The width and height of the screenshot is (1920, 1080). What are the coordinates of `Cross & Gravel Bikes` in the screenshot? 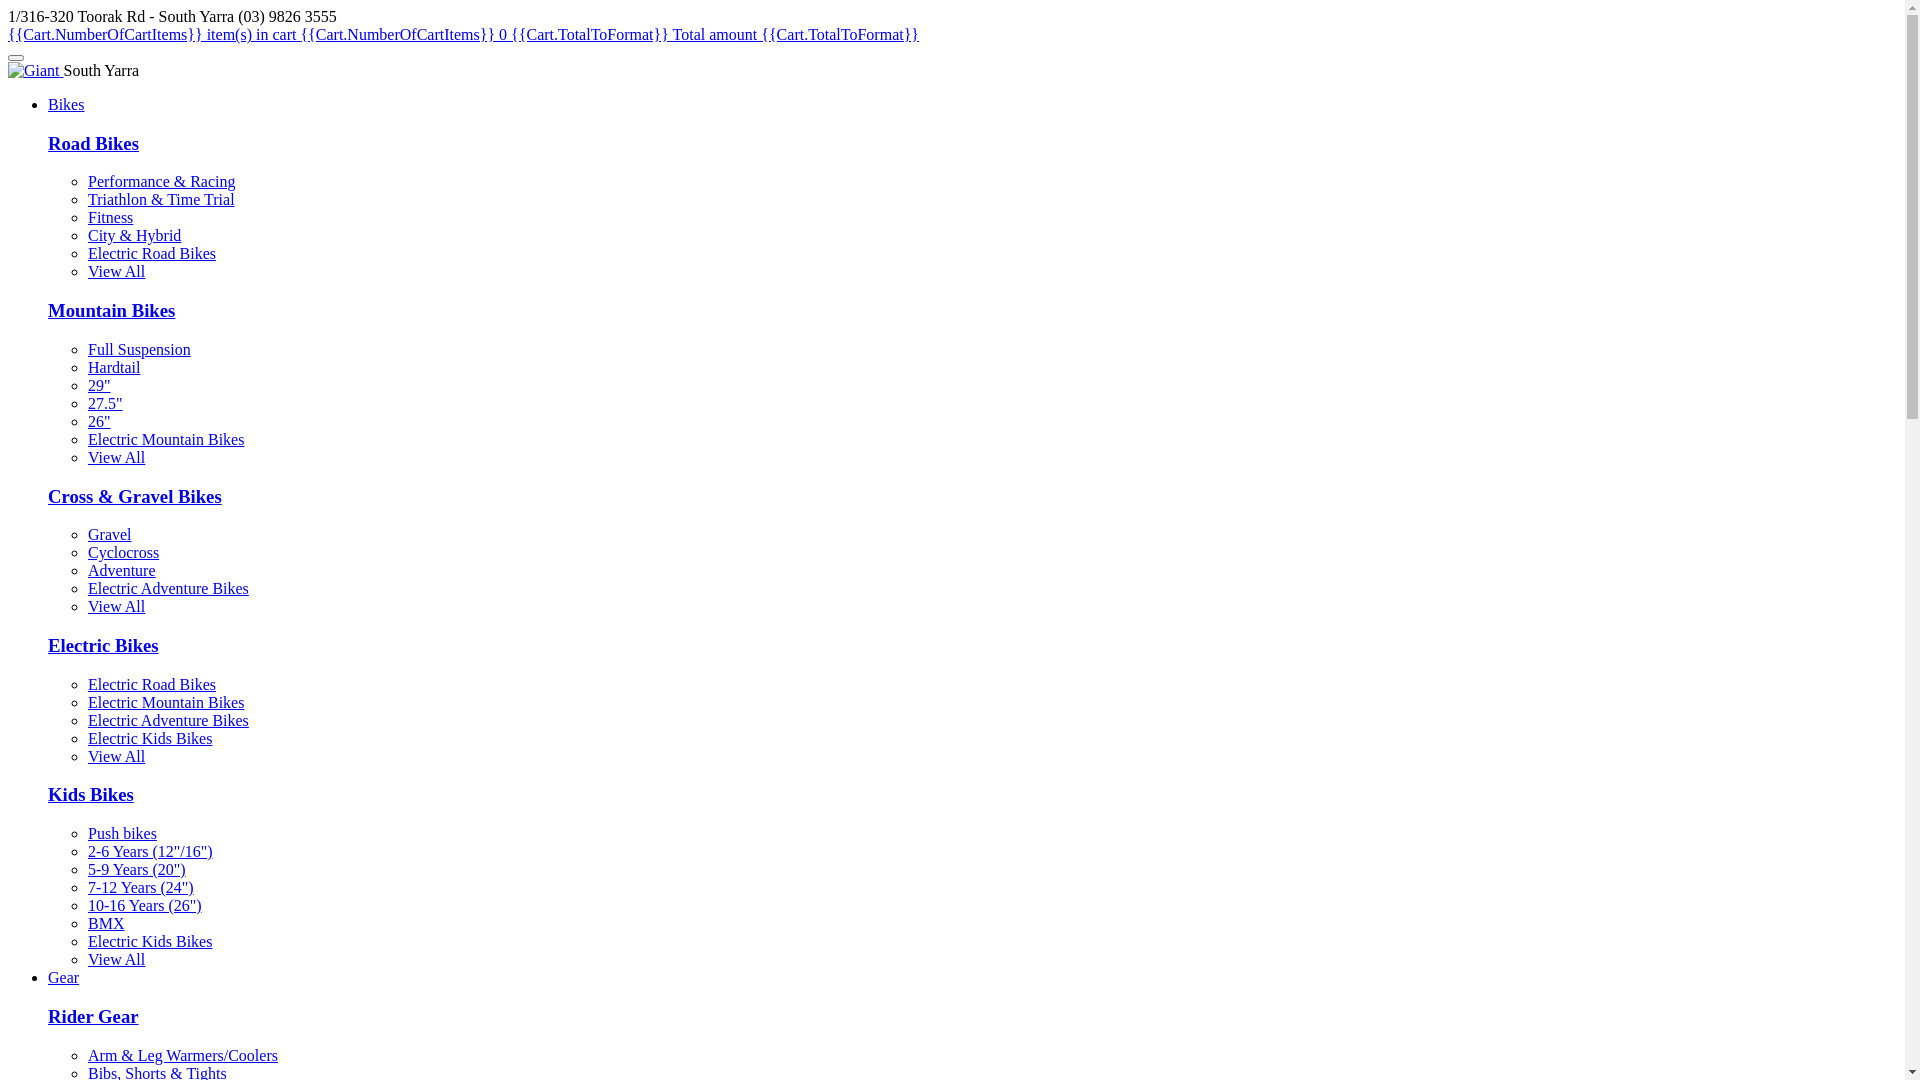 It's located at (135, 496).